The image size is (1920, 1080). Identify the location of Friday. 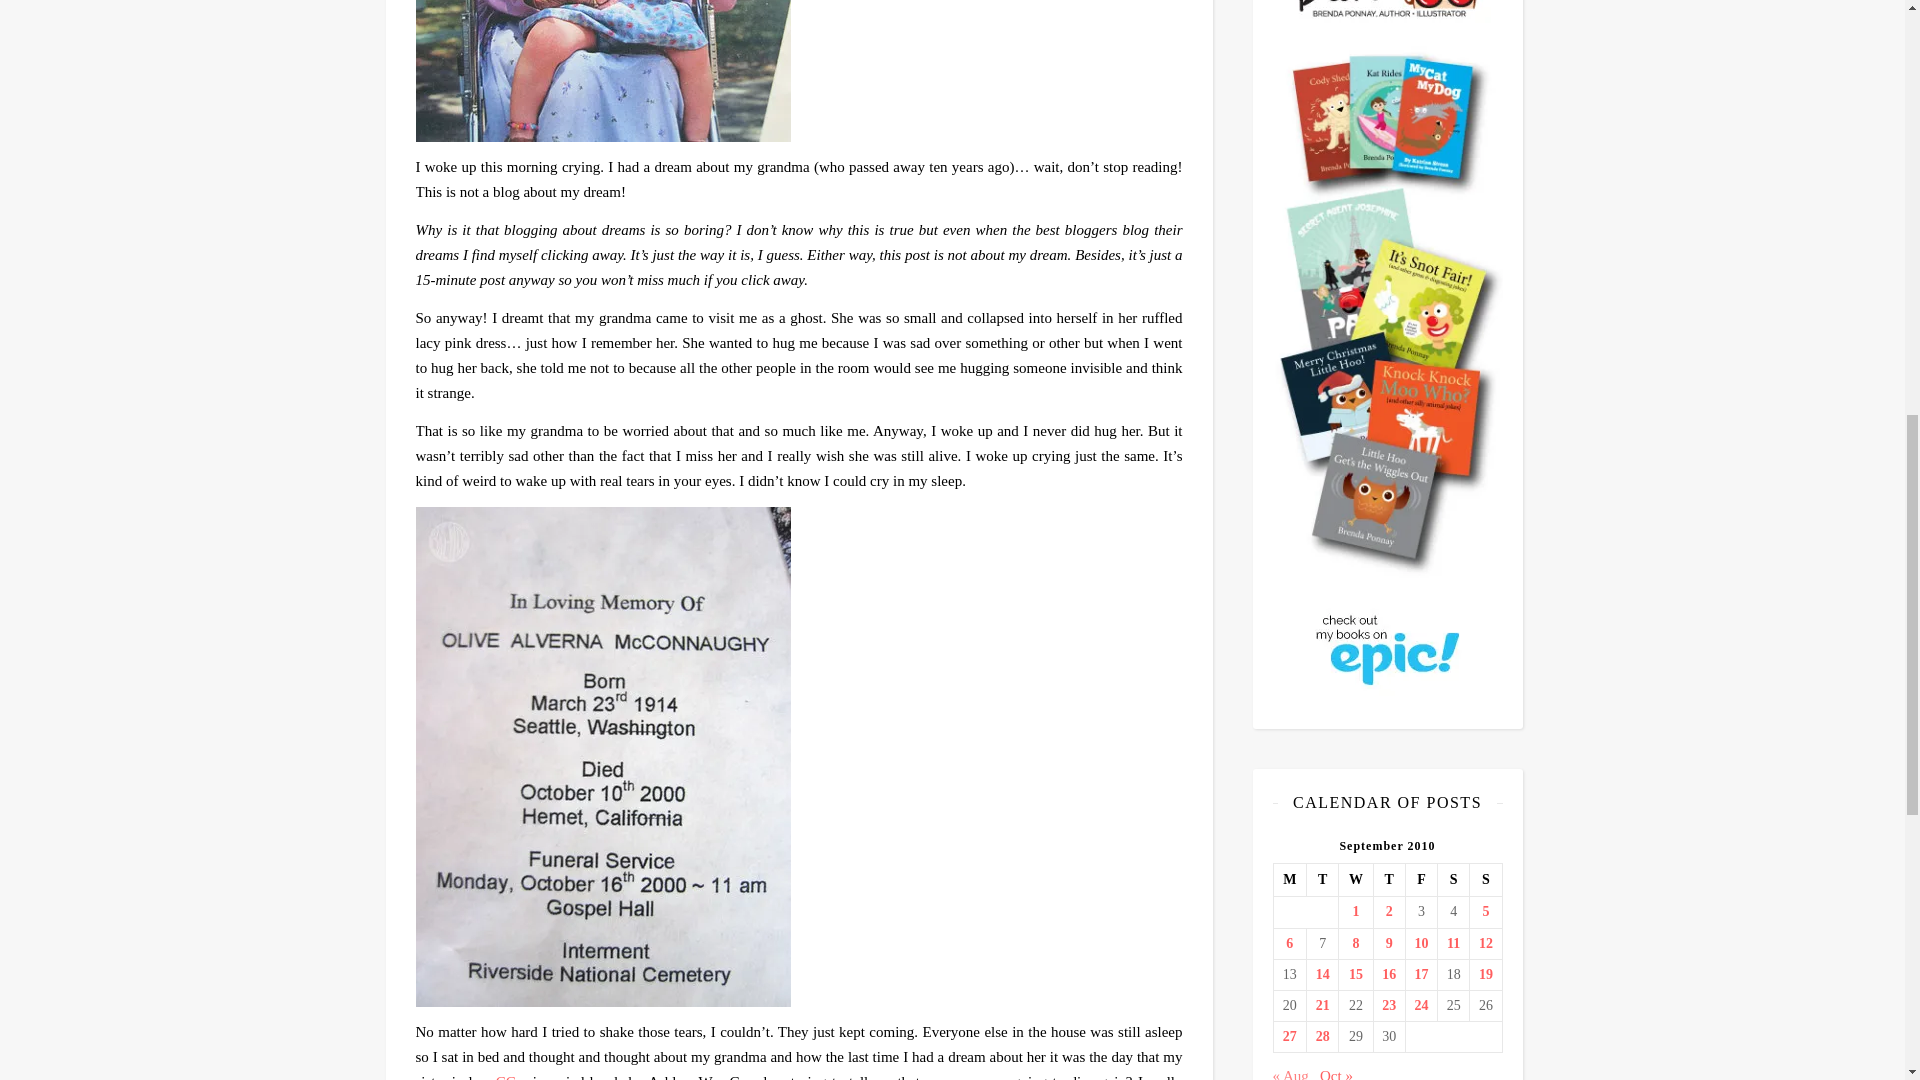
(1420, 880).